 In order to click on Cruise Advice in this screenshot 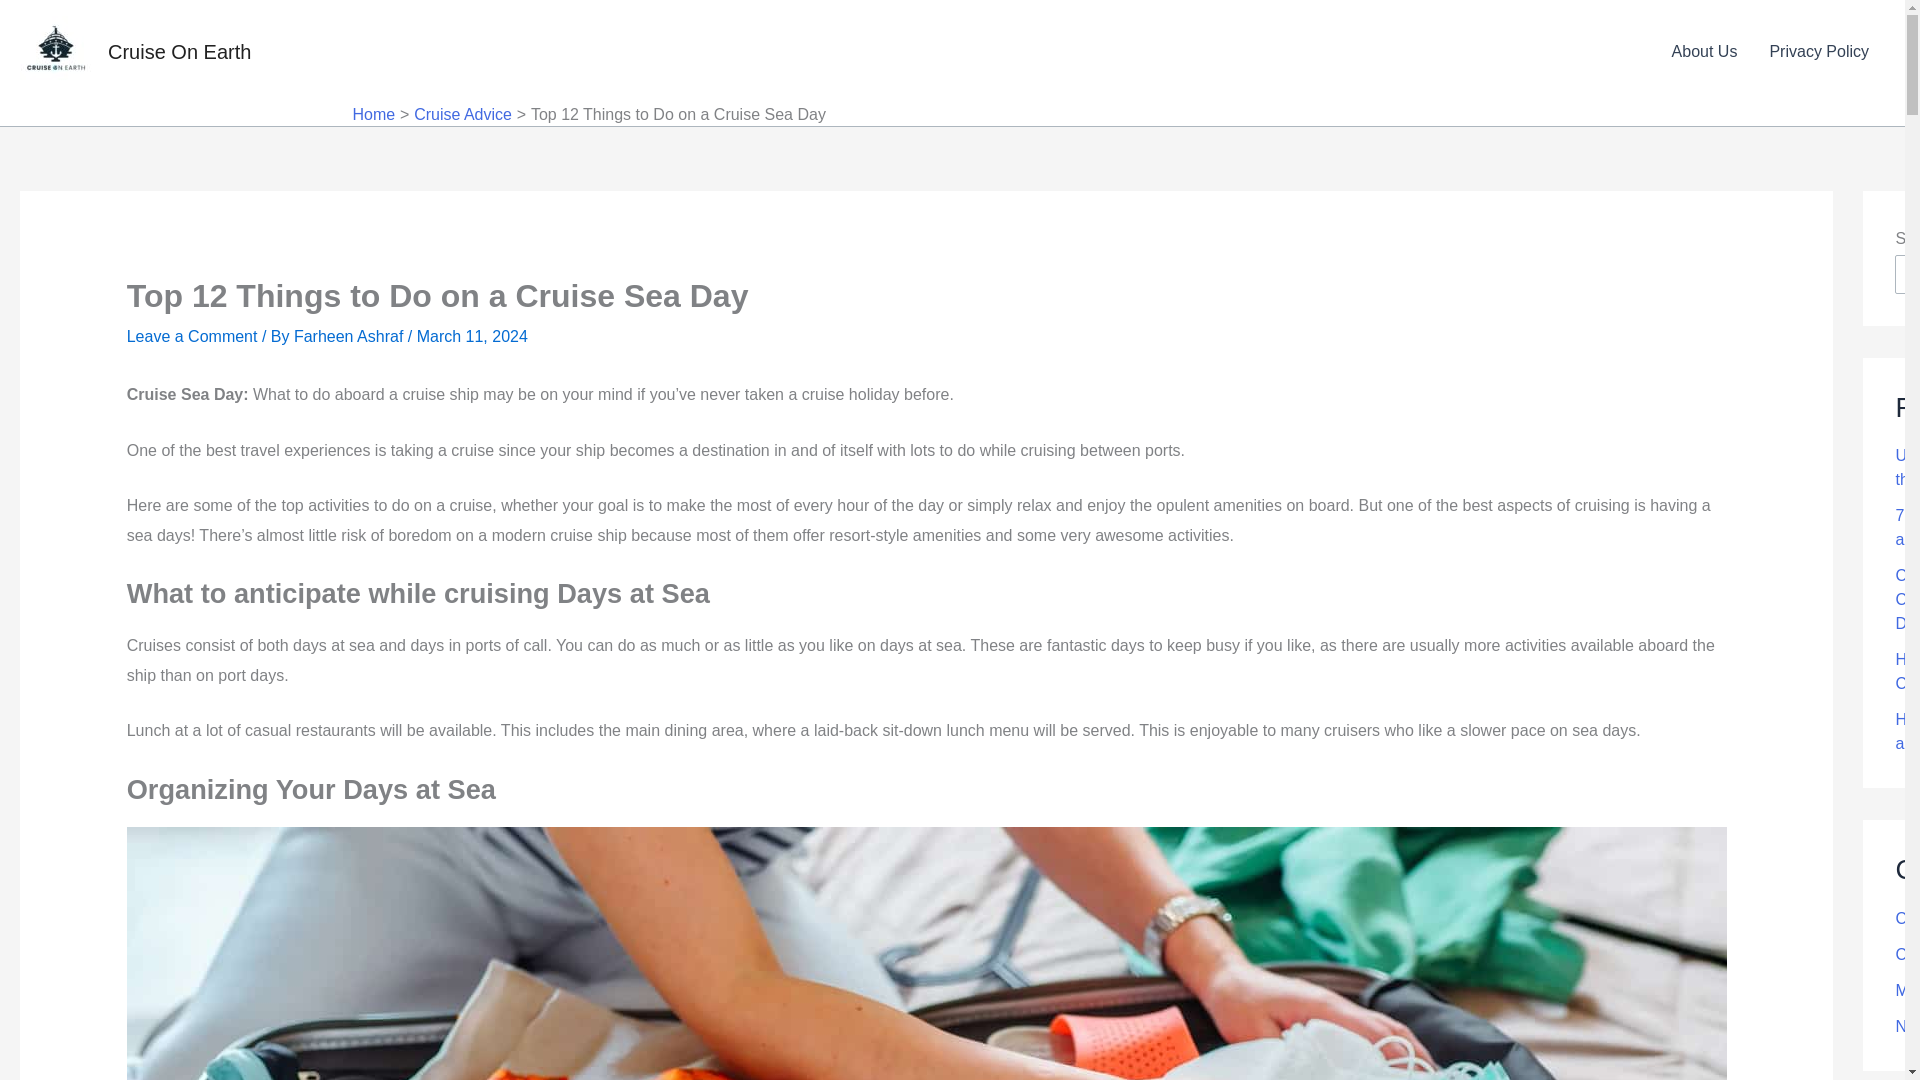, I will do `click(463, 114)`.